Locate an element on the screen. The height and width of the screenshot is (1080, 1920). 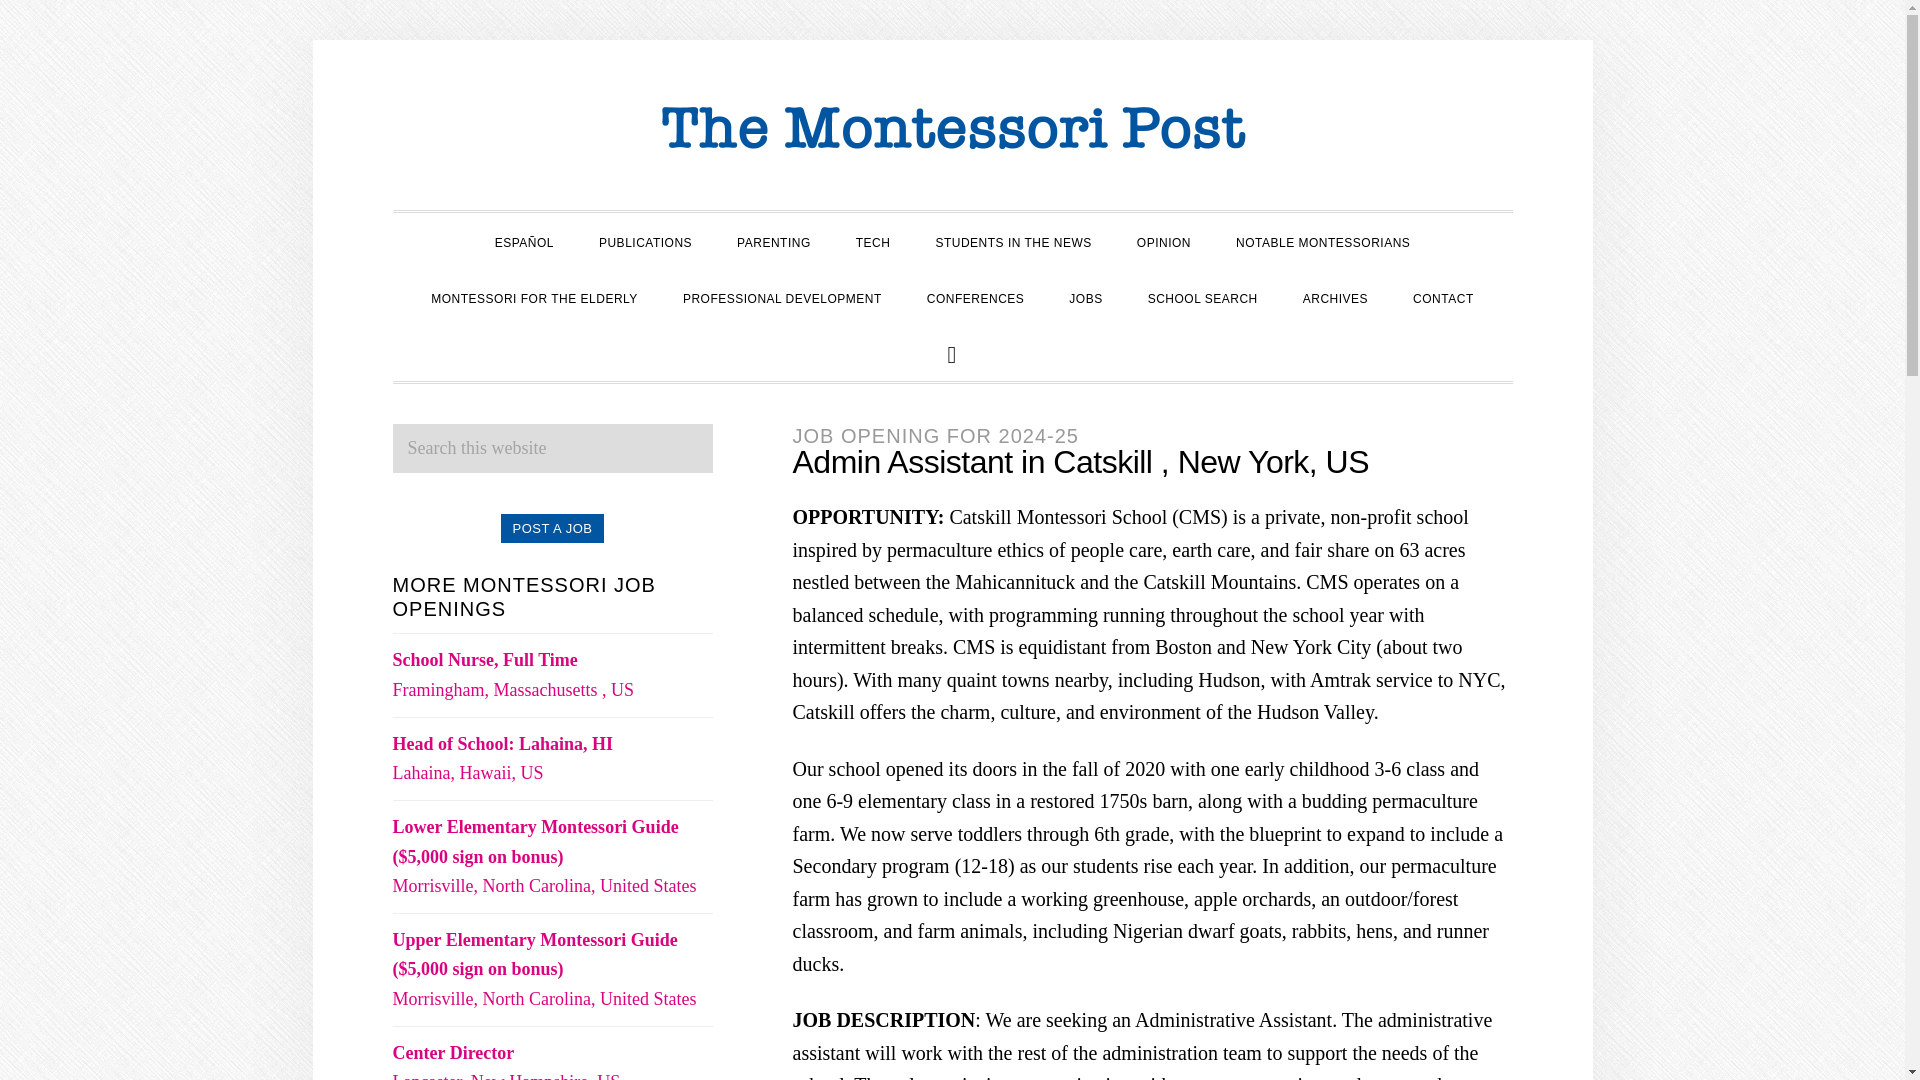
STUDENTS IN THE NEWS is located at coordinates (1013, 240).